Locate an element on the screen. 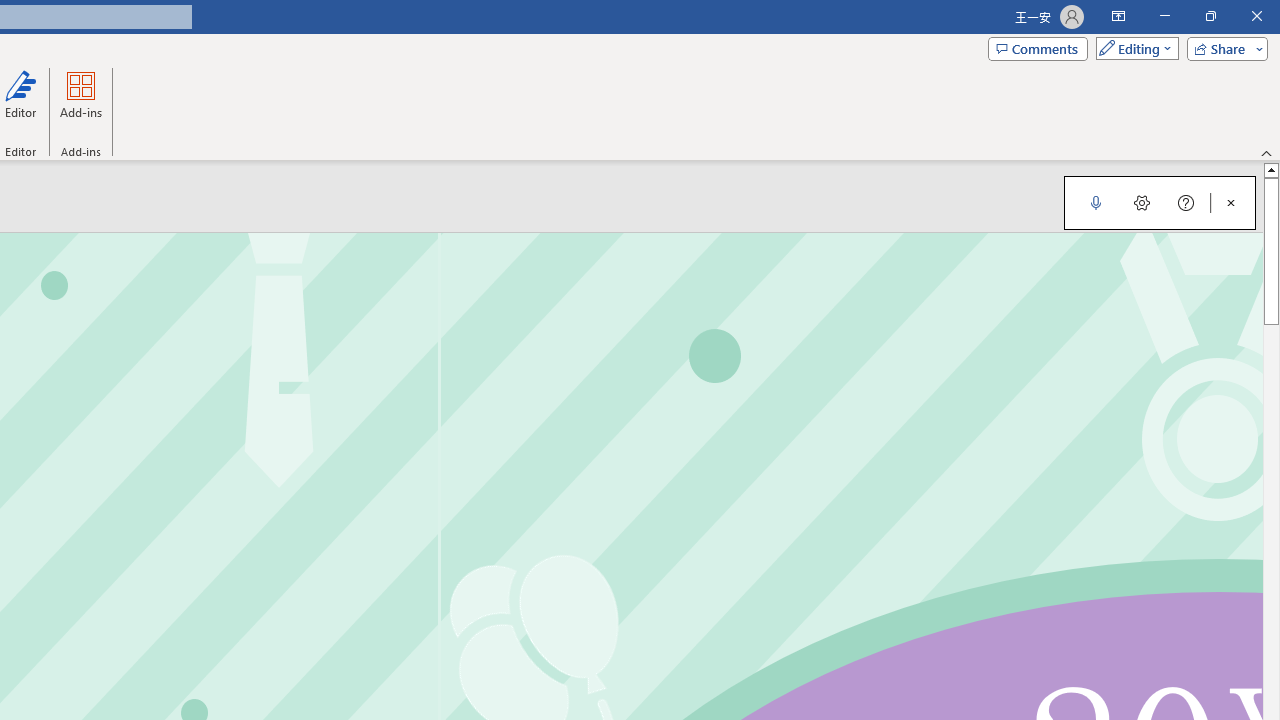 This screenshot has height=720, width=1280. Dictation Settings is located at coordinates (1142, 202).